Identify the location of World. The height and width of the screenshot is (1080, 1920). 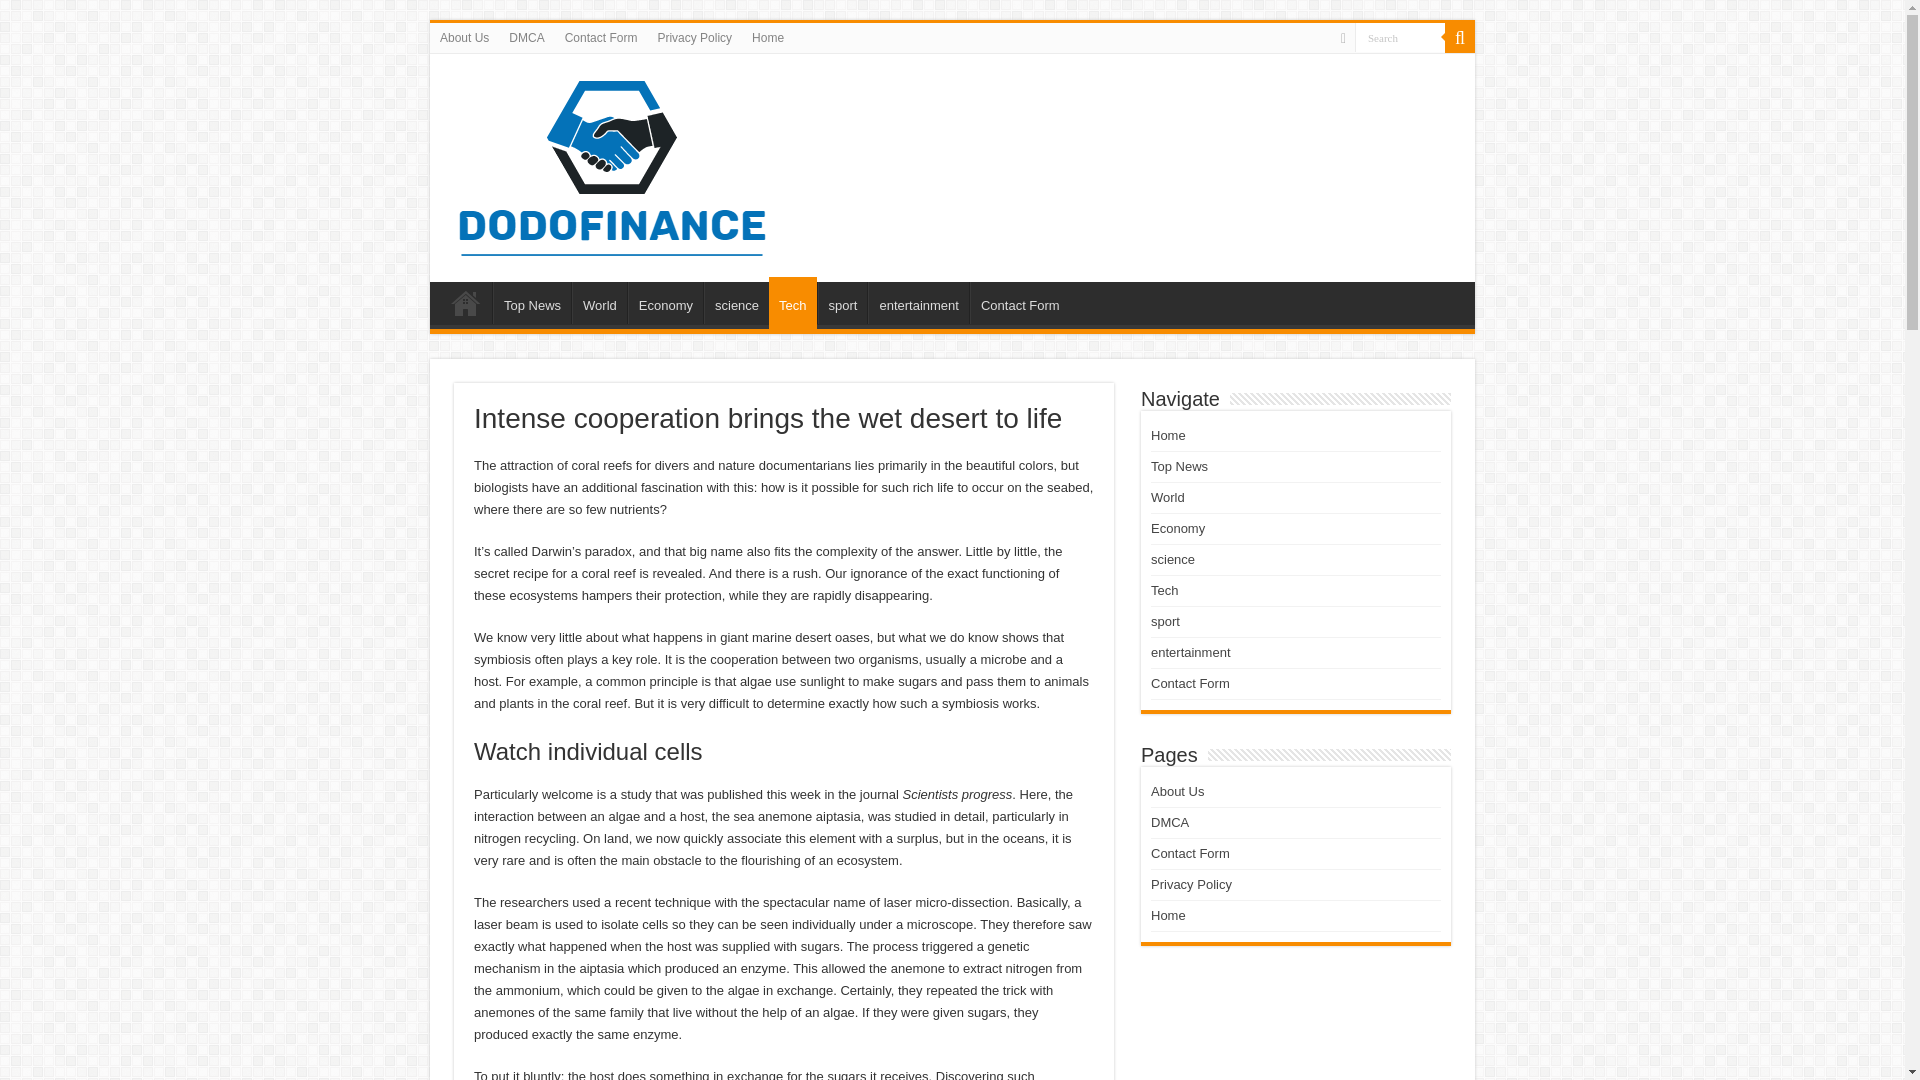
(1167, 498).